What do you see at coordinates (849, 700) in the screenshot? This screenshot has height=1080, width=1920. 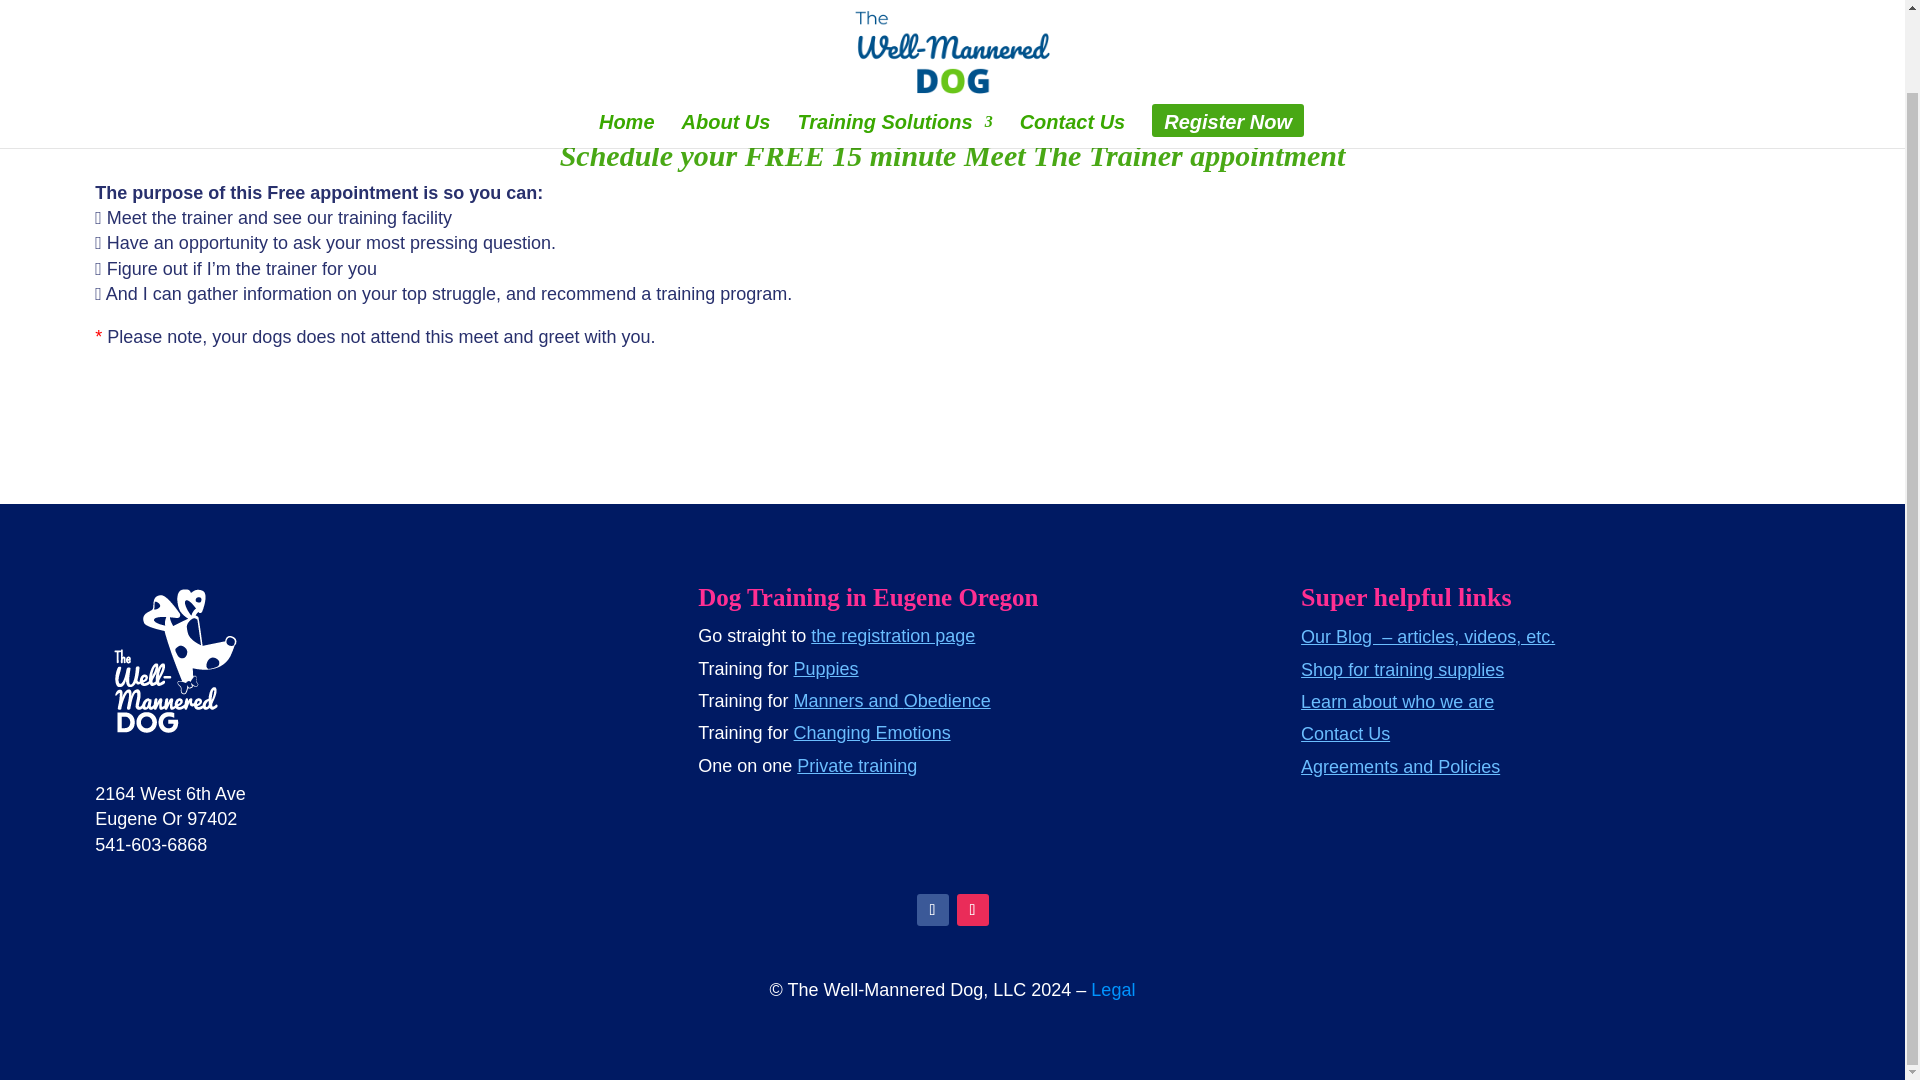 I see `Manners and ` at bounding box center [849, 700].